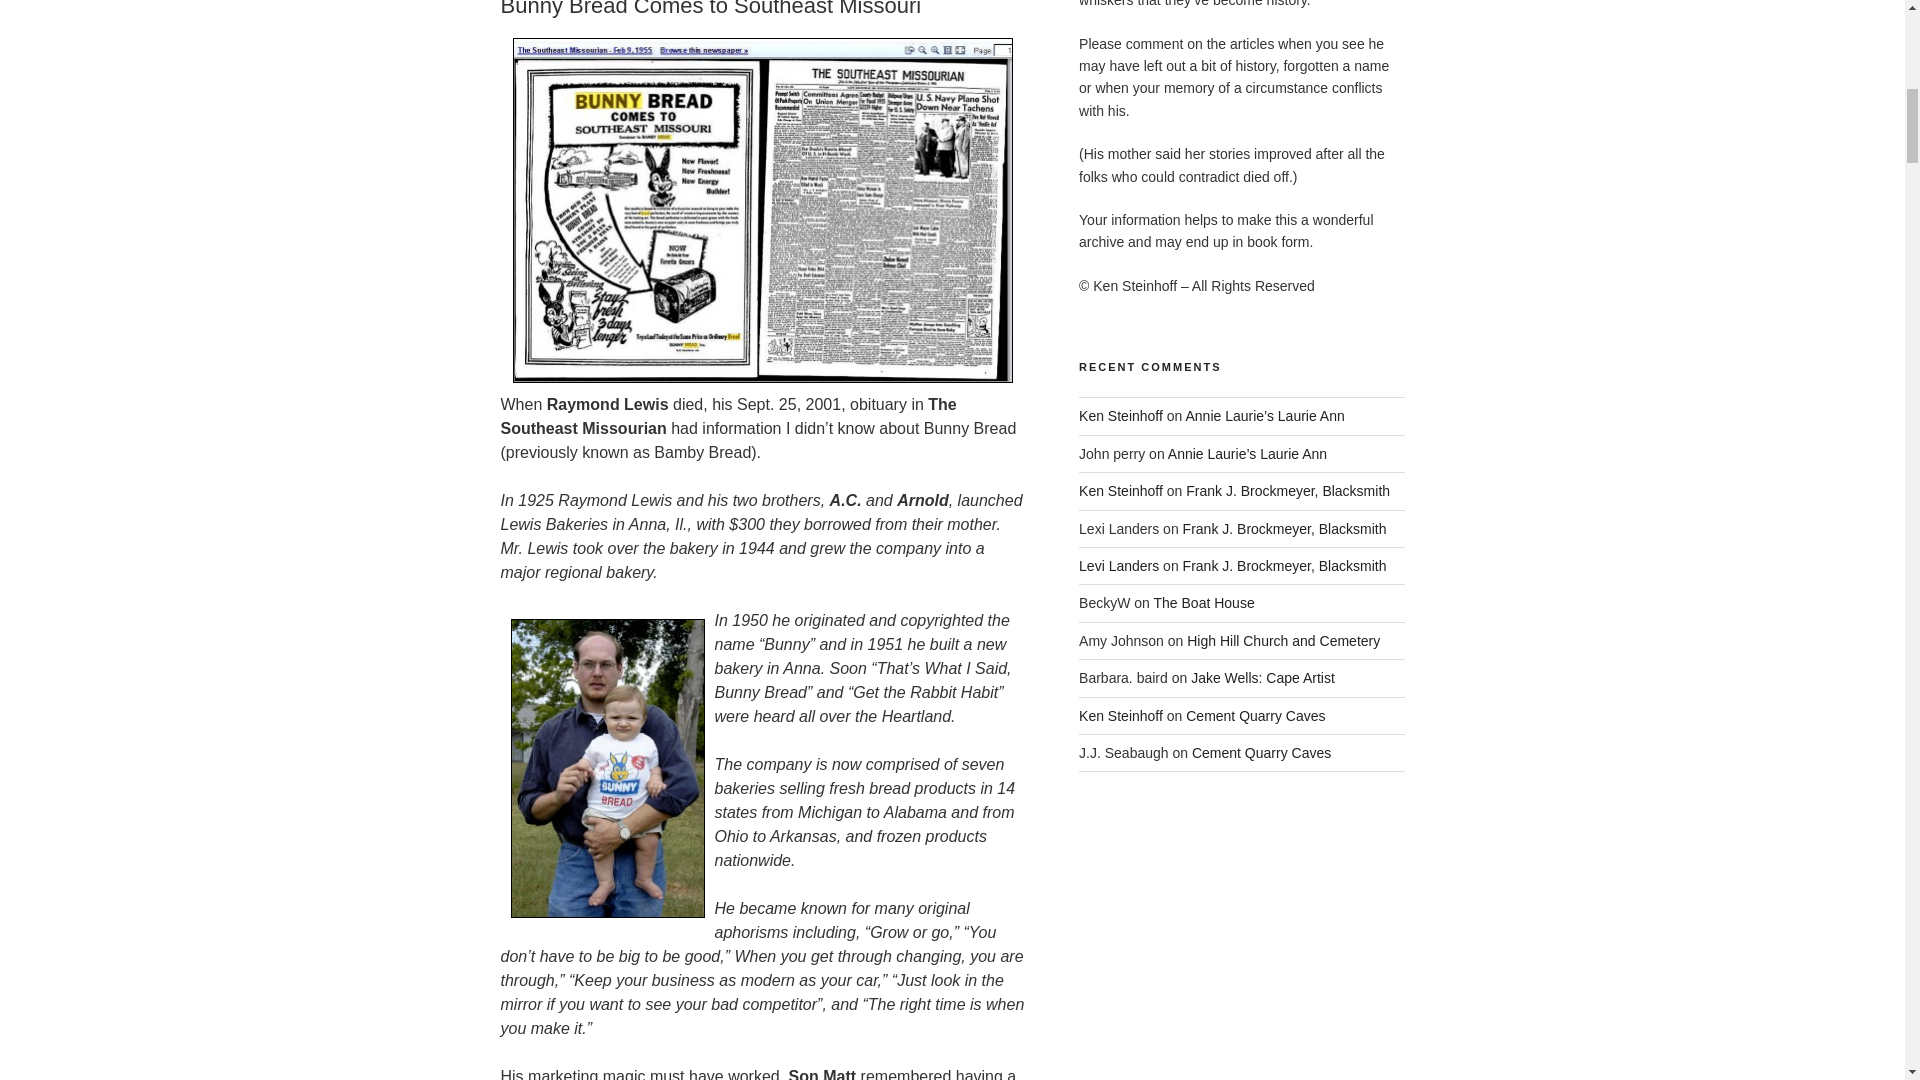 The width and height of the screenshot is (1920, 1080). I want to click on Ken Steinhoff, so click(1121, 416).